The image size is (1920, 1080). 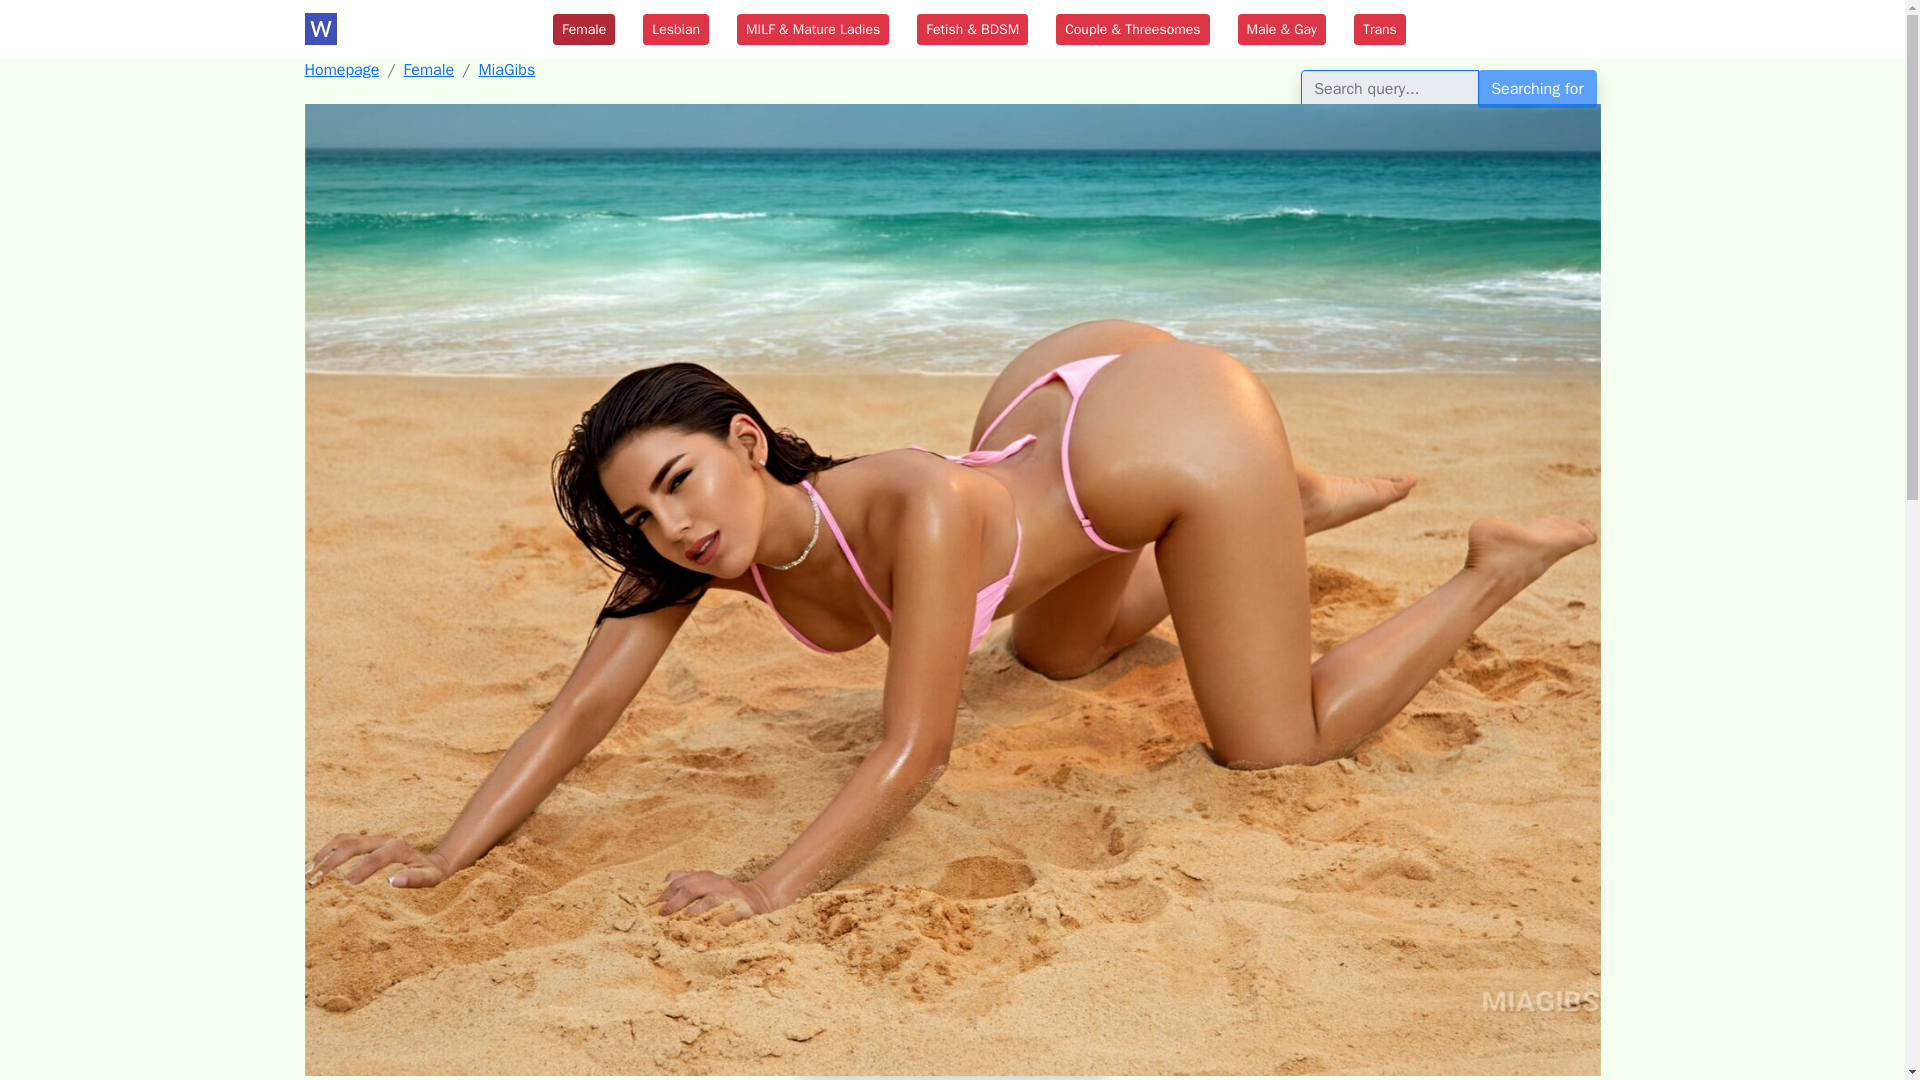 What do you see at coordinates (952, 1056) in the screenshot?
I see `MiaGibs's Premium Pictures and Videos` at bounding box center [952, 1056].